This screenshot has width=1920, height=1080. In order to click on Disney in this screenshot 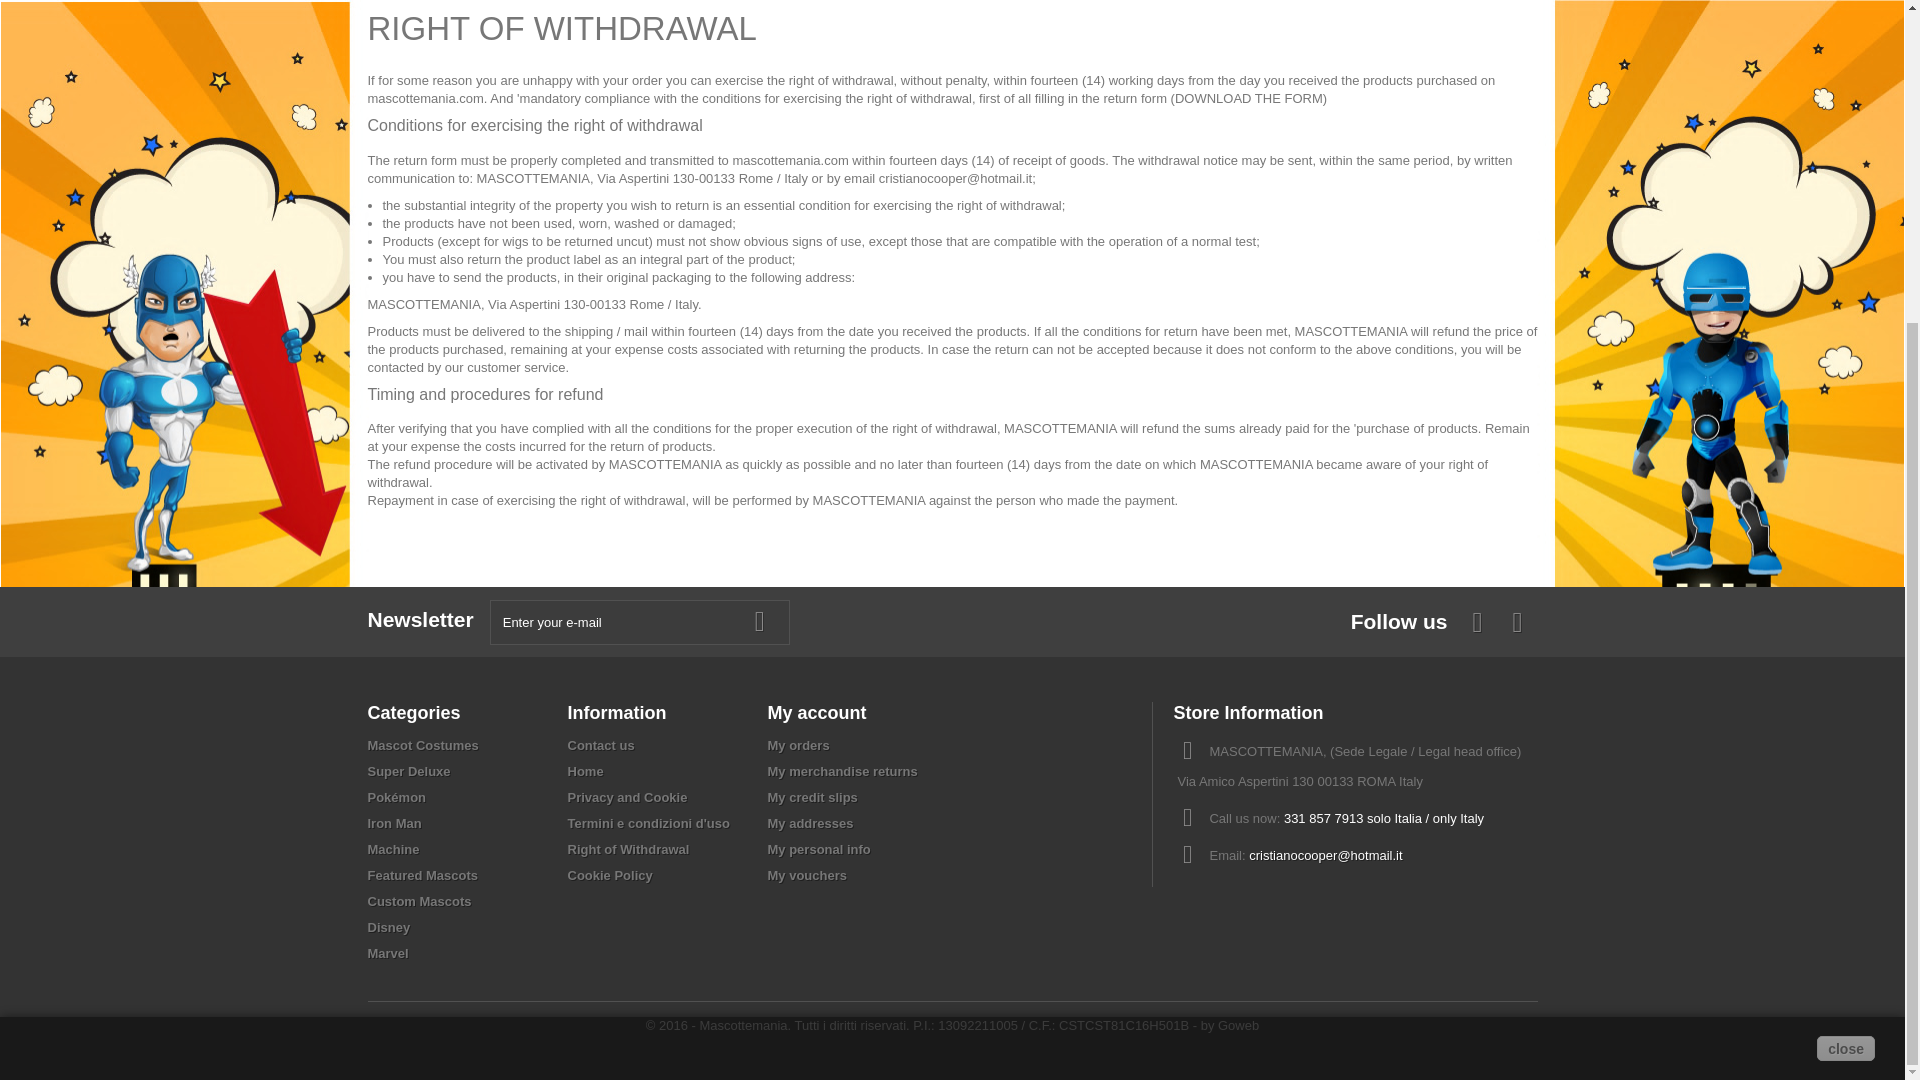, I will do `click(389, 928)`.